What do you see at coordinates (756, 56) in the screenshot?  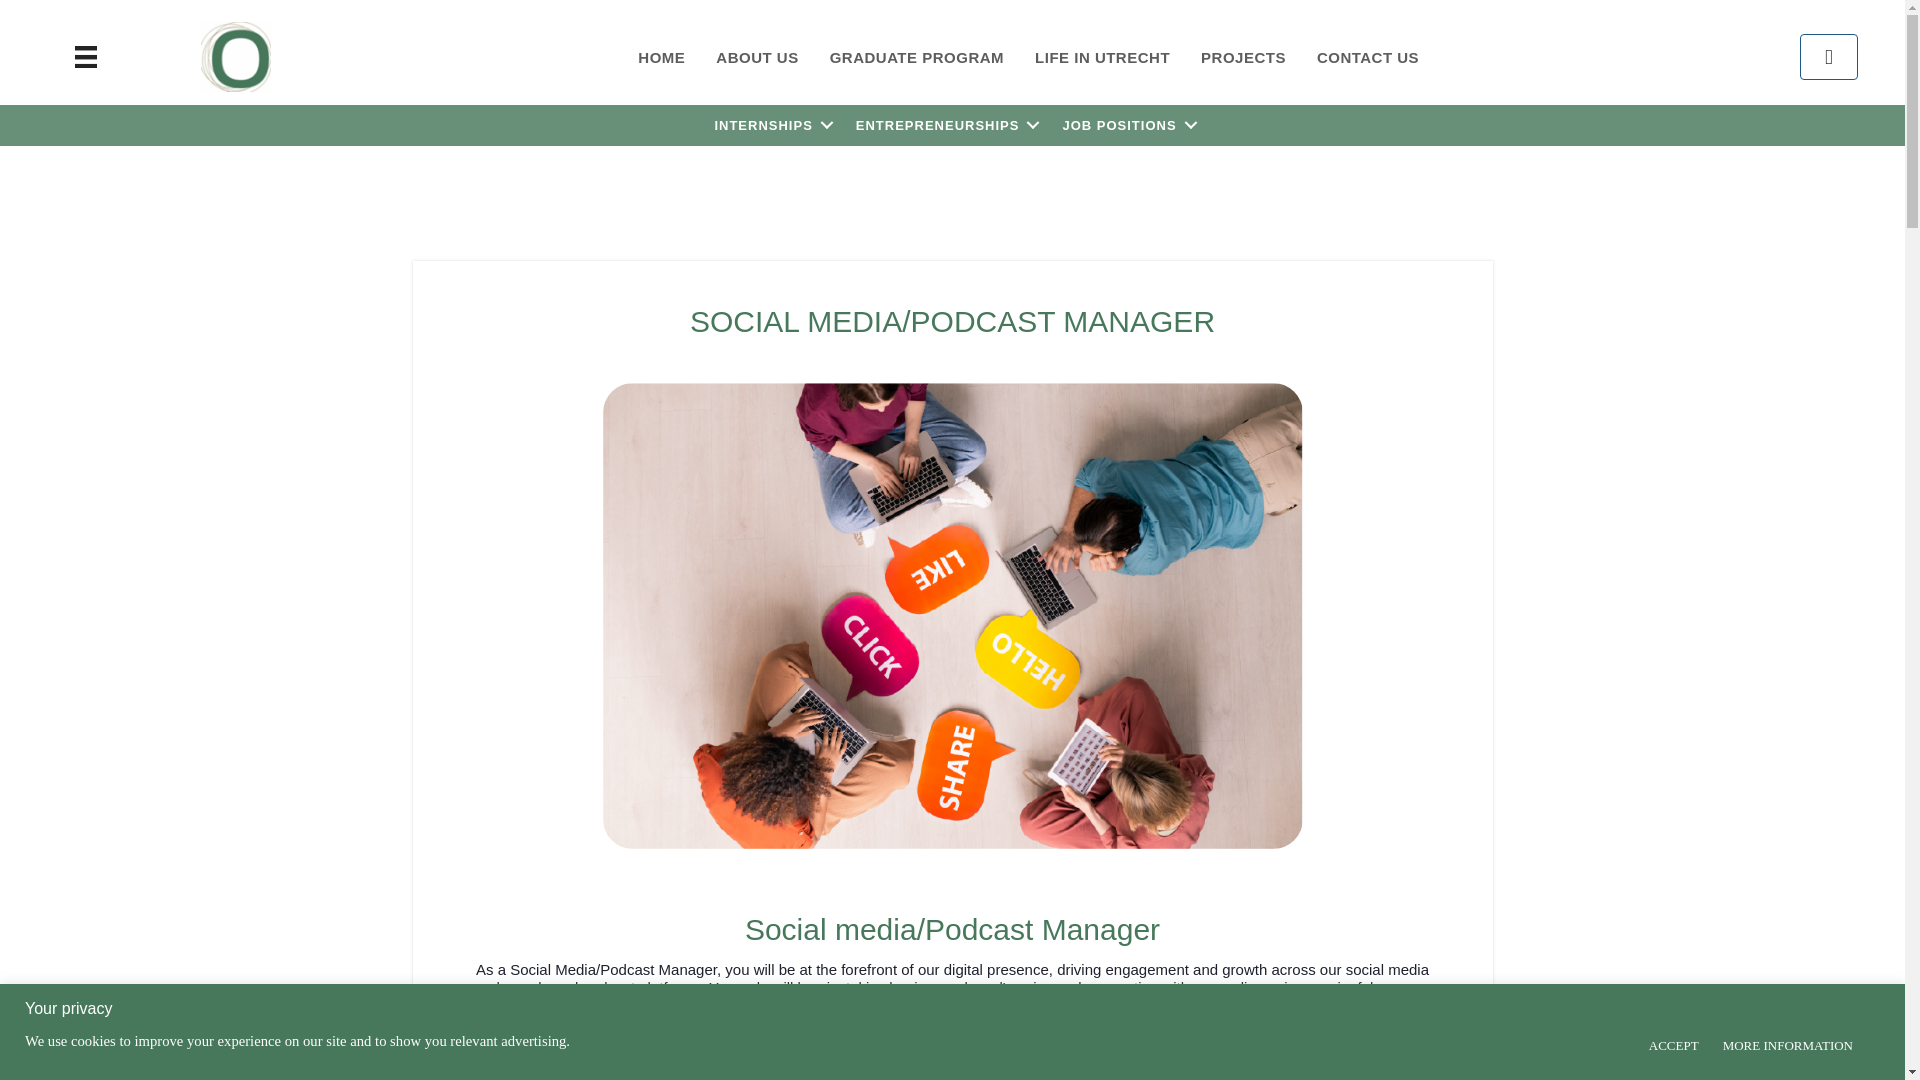 I see `ABOUT US` at bounding box center [756, 56].